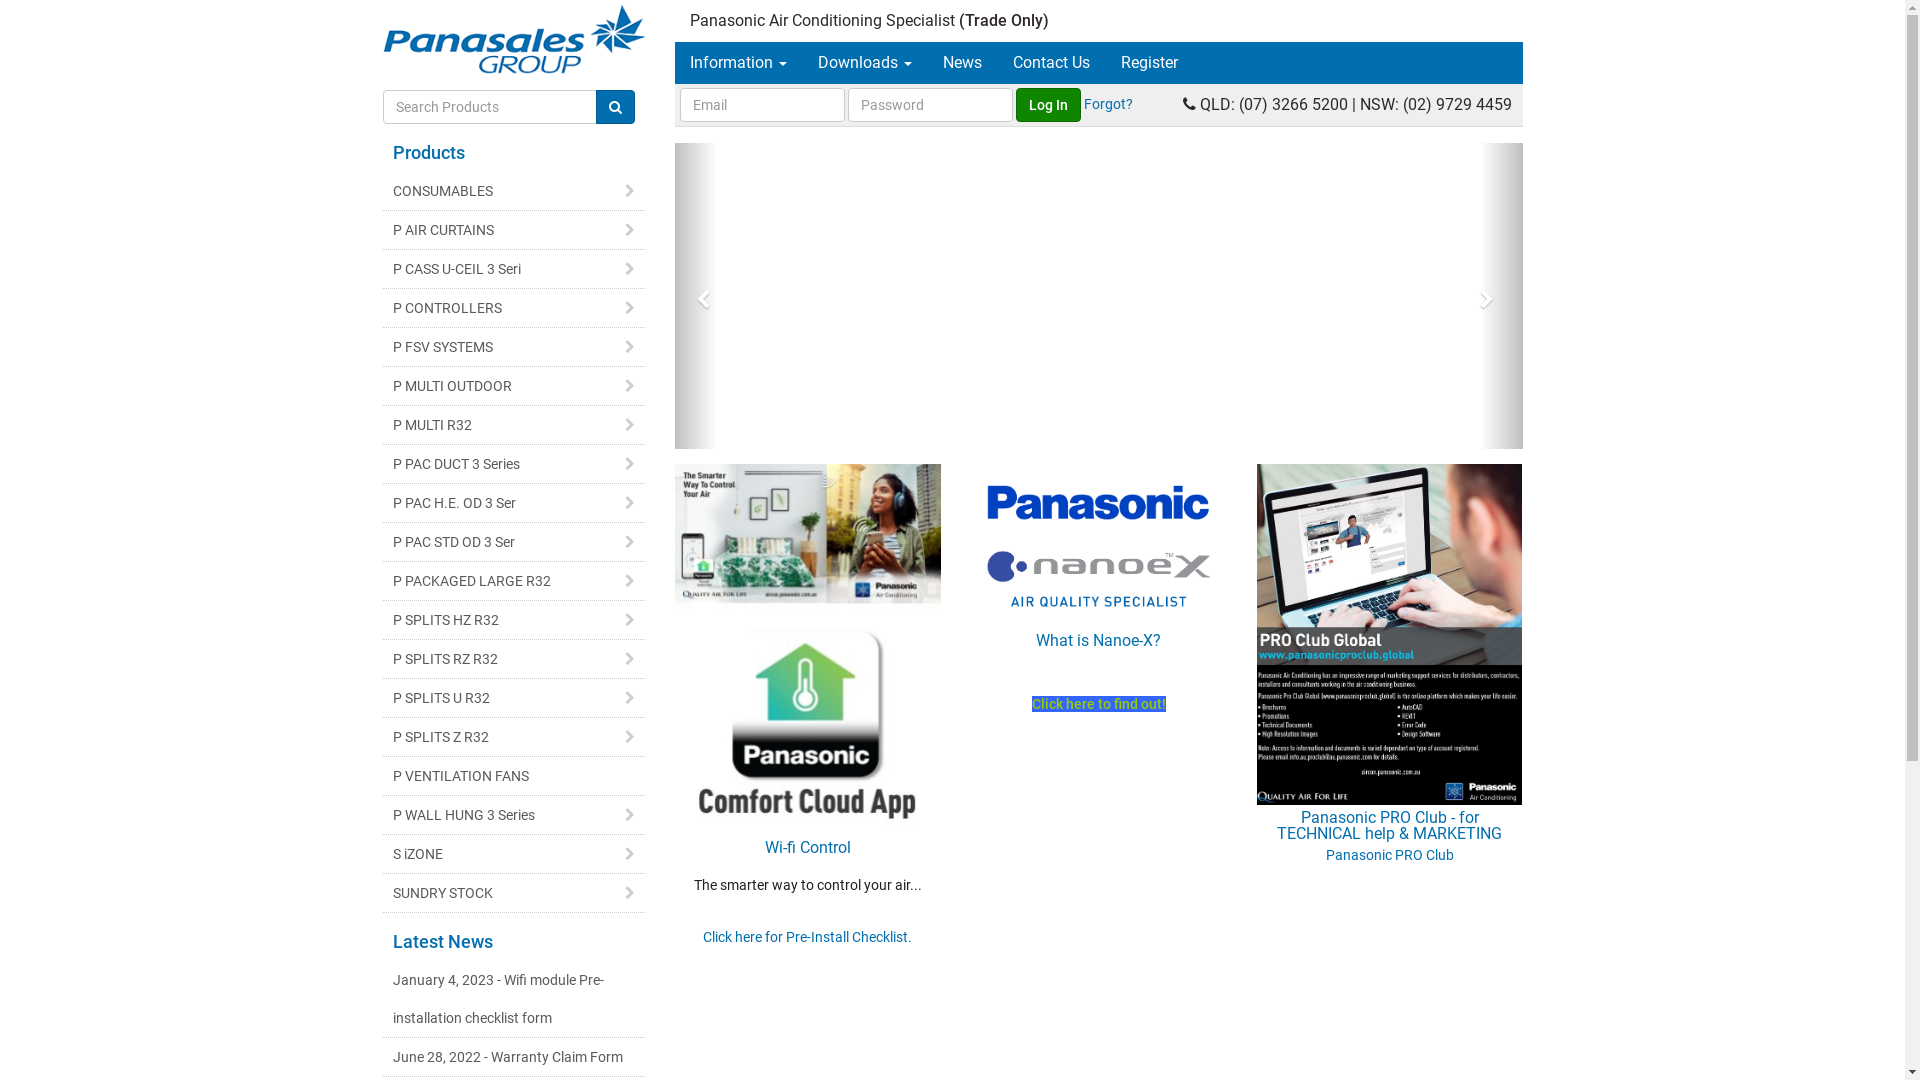 This screenshot has width=1920, height=1080. What do you see at coordinates (1052, 63) in the screenshot?
I see `Contact Us` at bounding box center [1052, 63].